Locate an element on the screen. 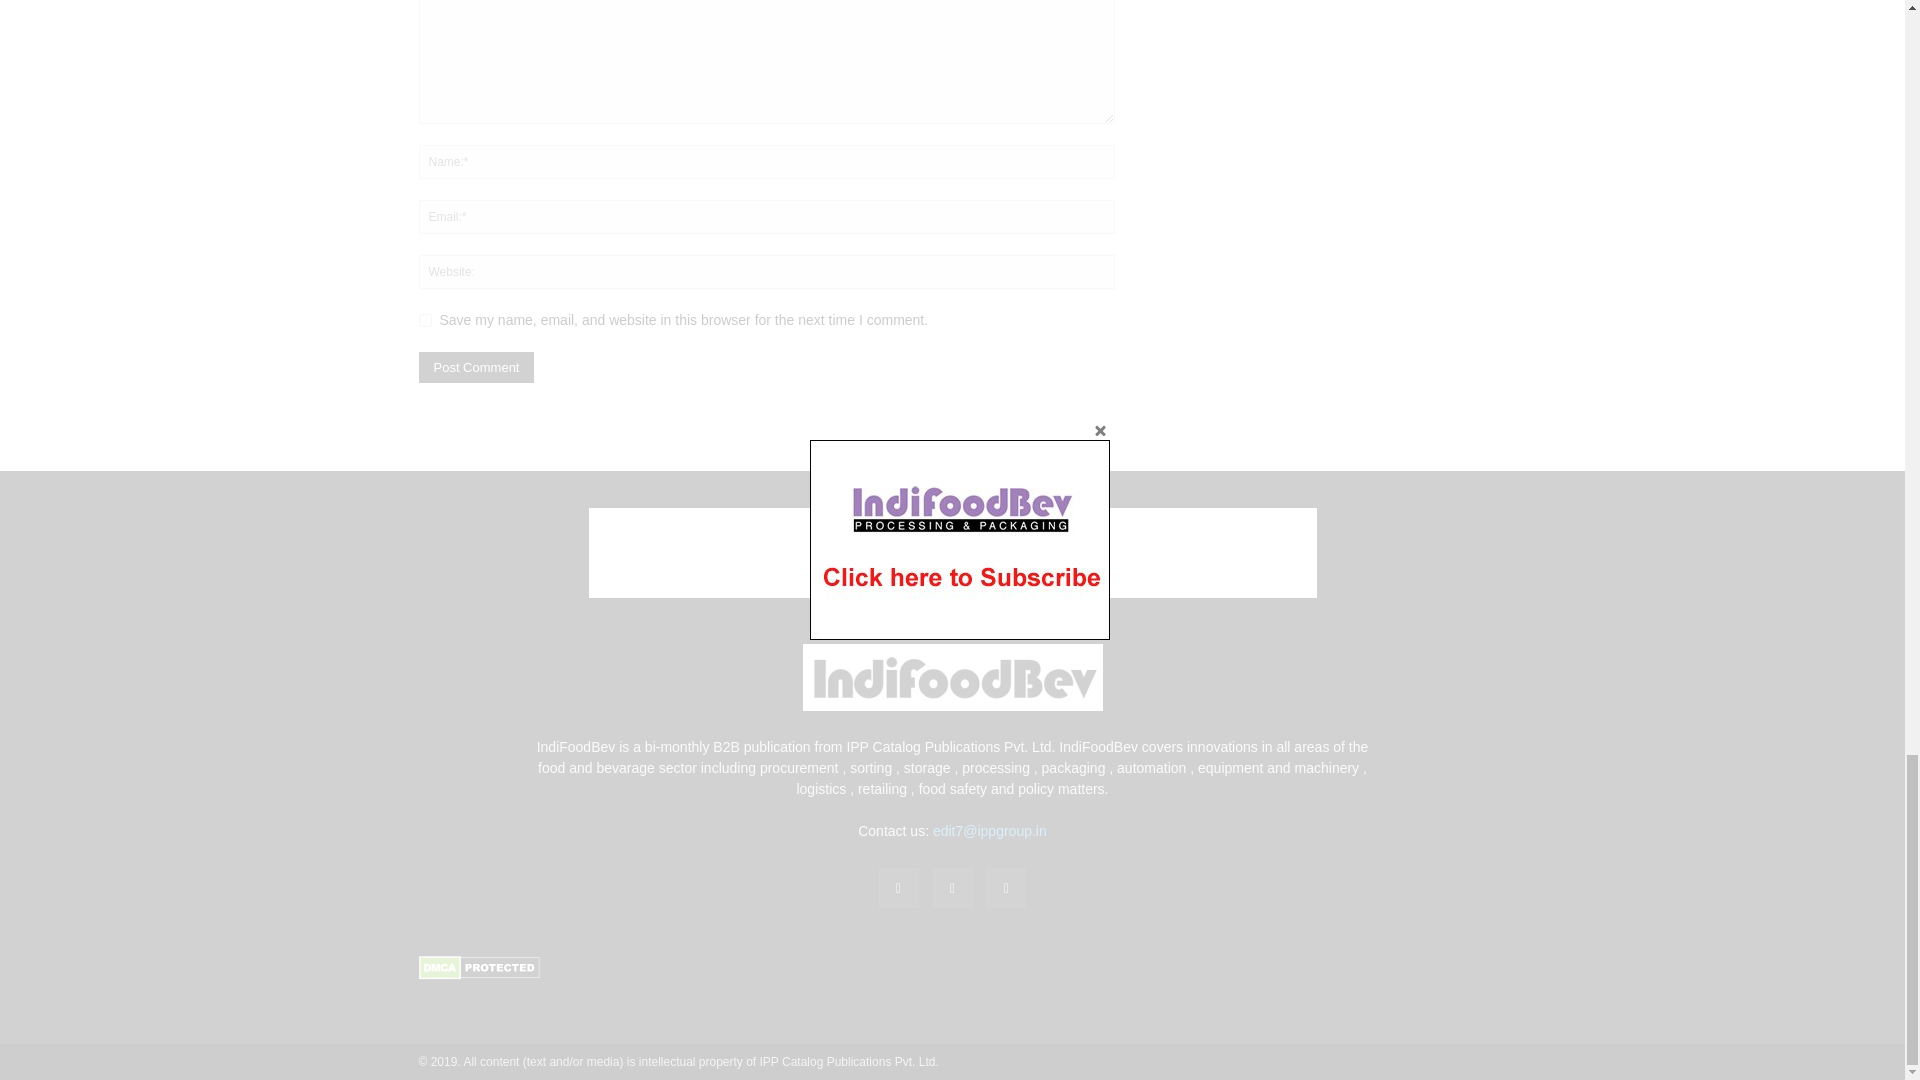  Post Comment is located at coordinates (476, 368).